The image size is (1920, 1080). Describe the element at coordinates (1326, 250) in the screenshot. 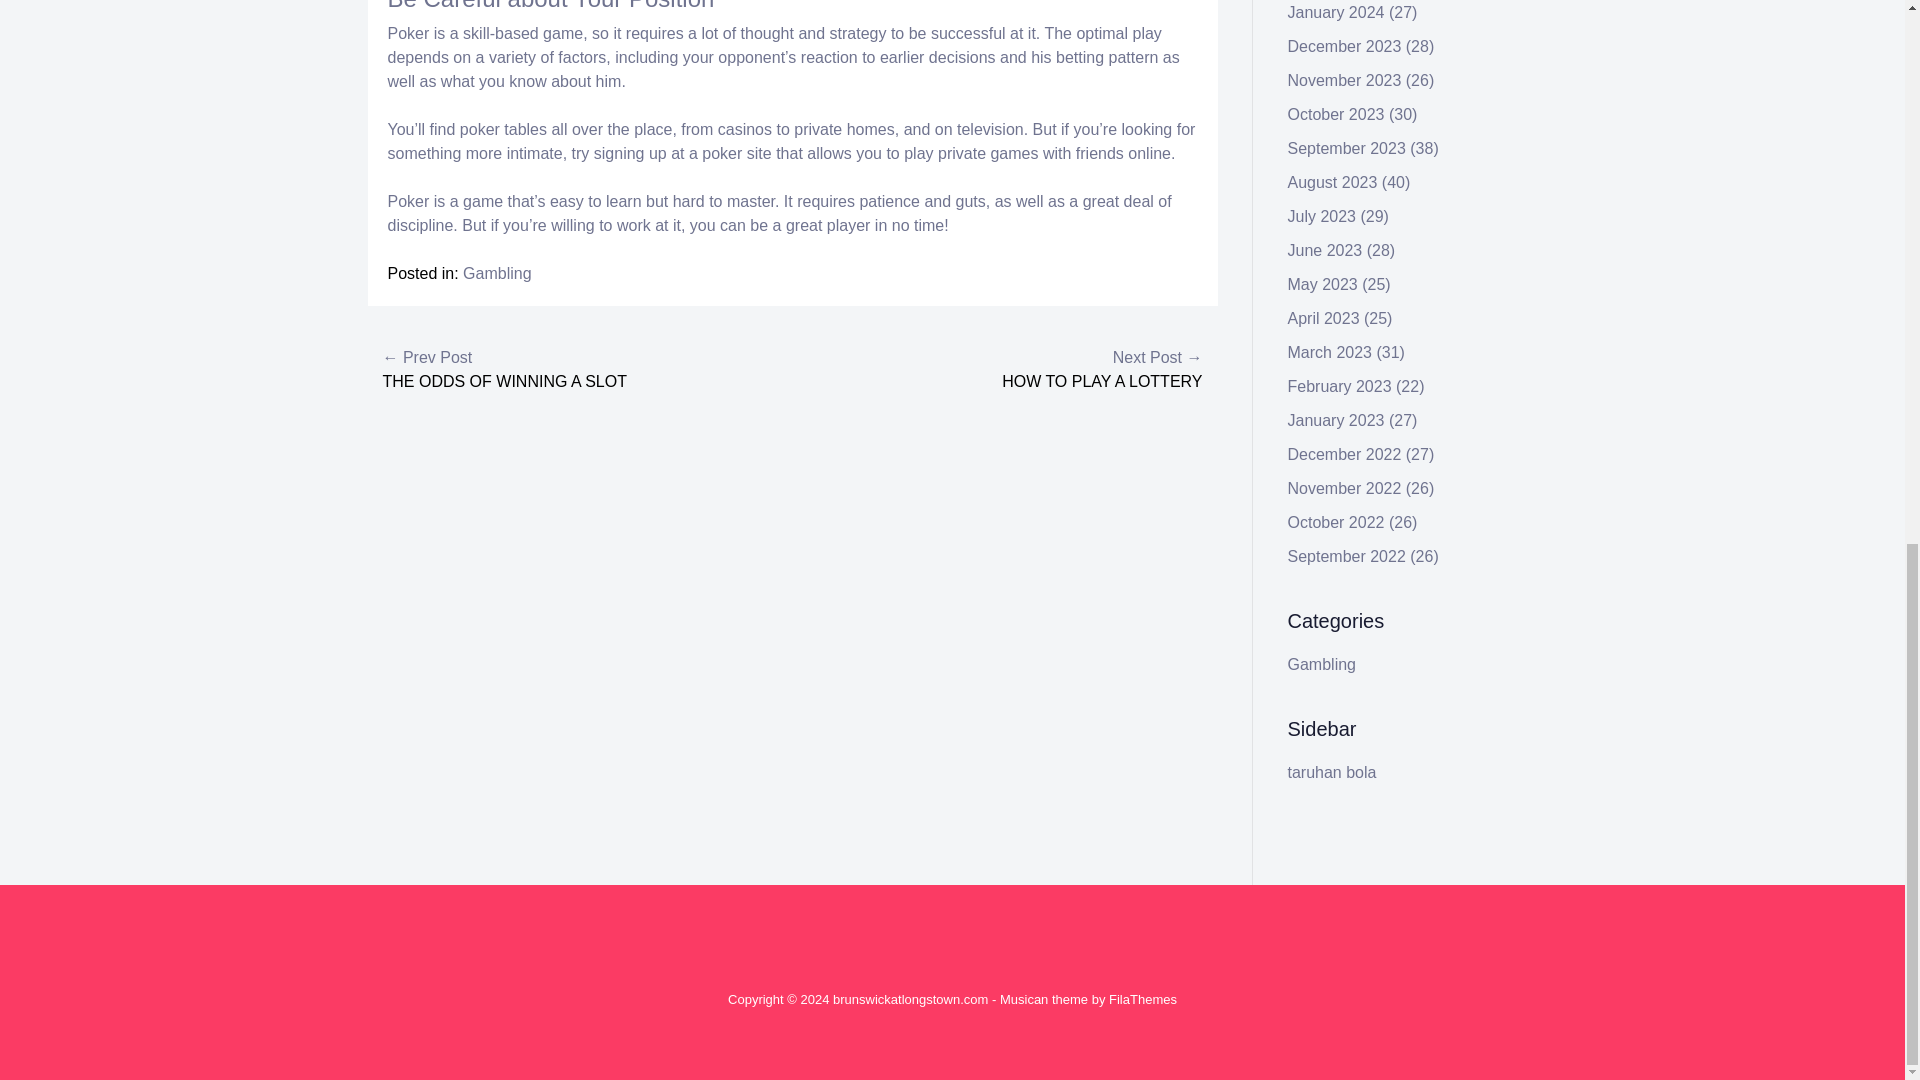

I see `June 2023` at that location.